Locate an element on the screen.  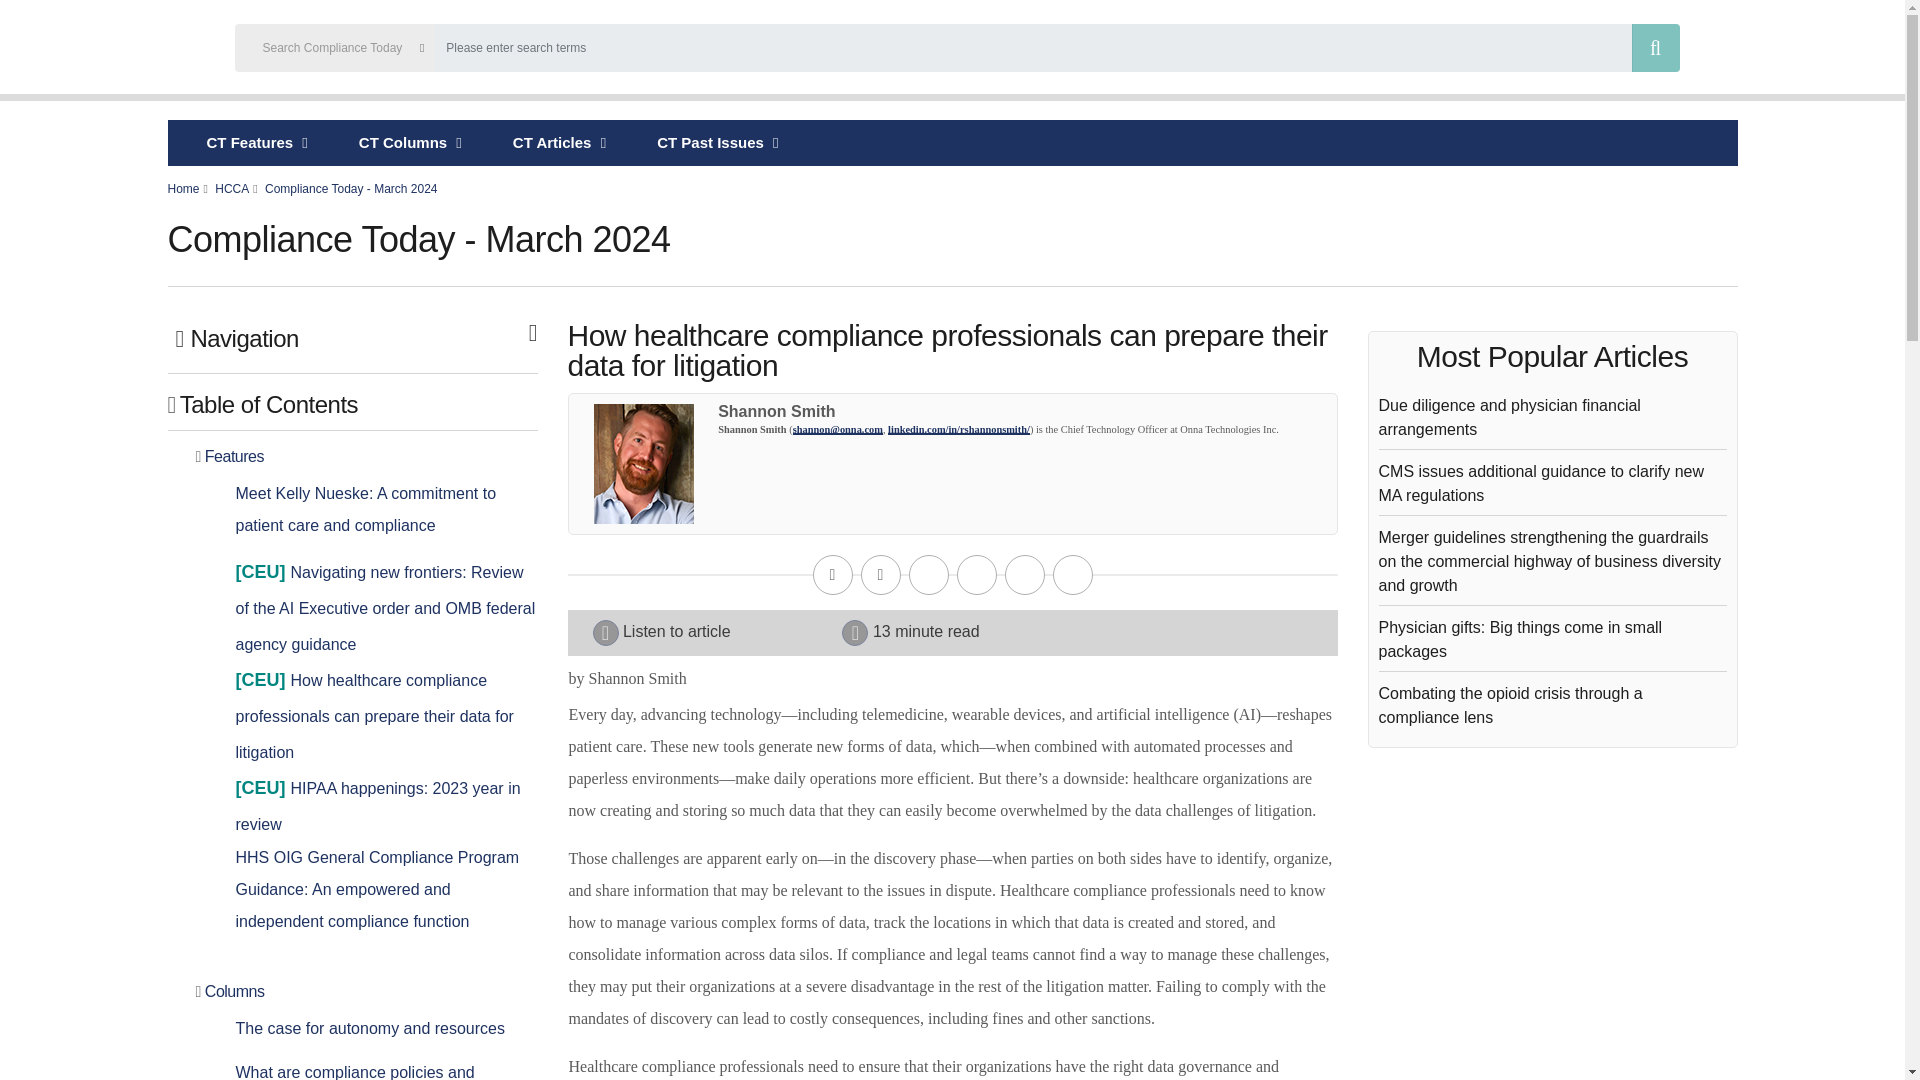
Search is located at coordinates (1656, 48).